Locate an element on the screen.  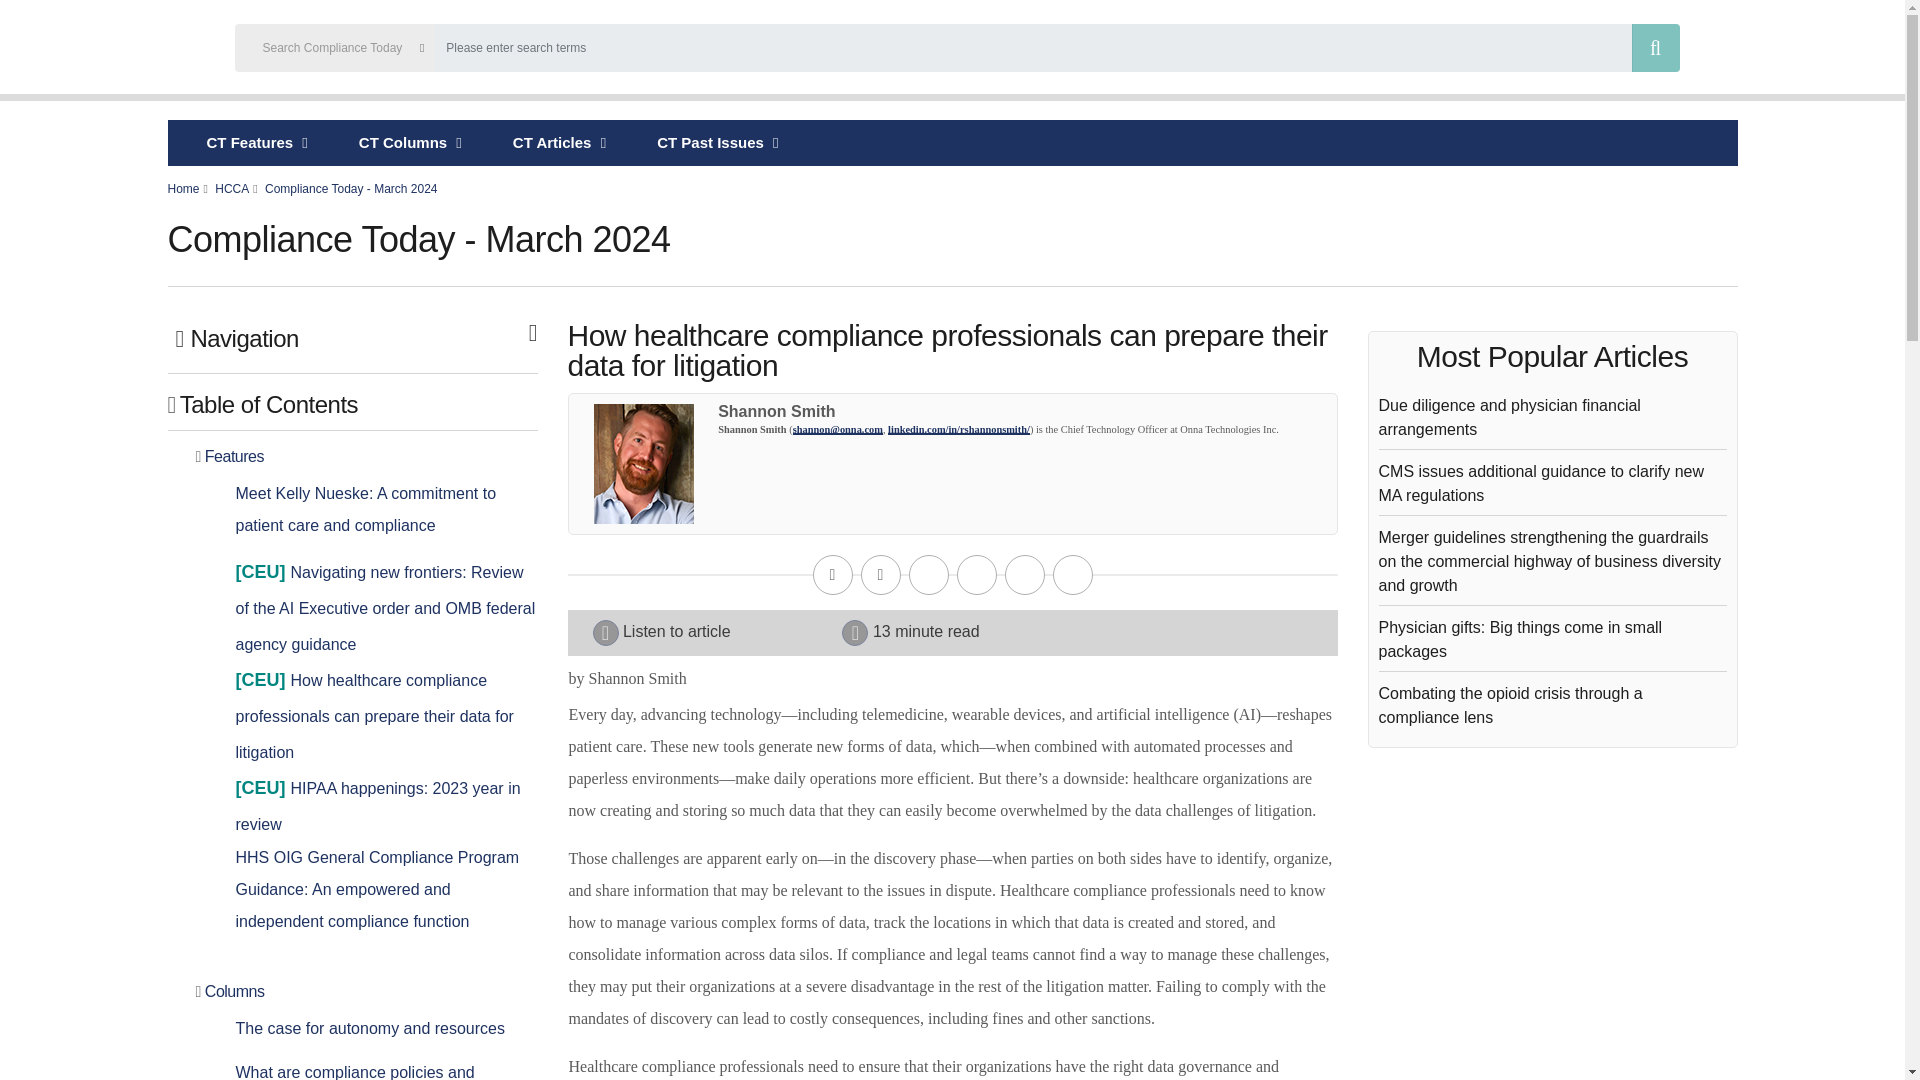
Search is located at coordinates (1656, 48).